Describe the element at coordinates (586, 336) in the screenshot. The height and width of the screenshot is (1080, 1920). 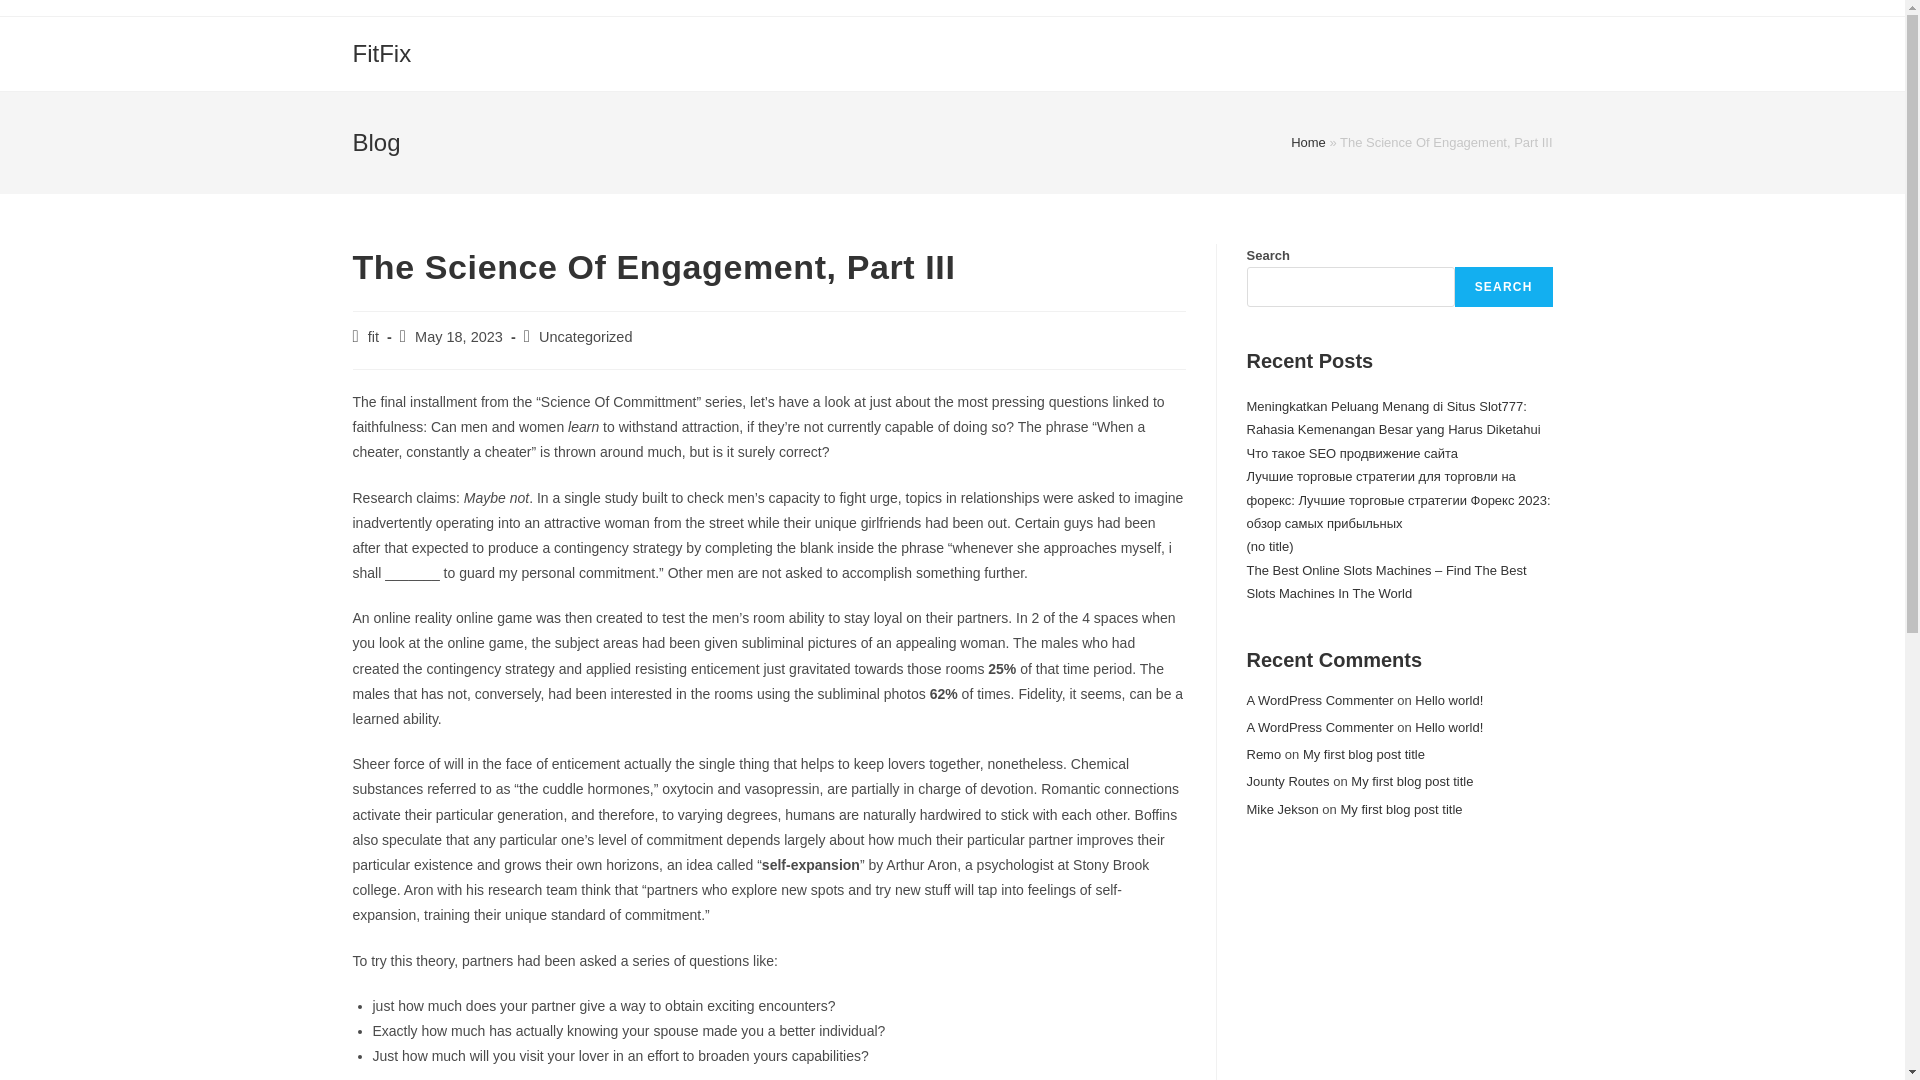
I see `Uncategorized` at that location.